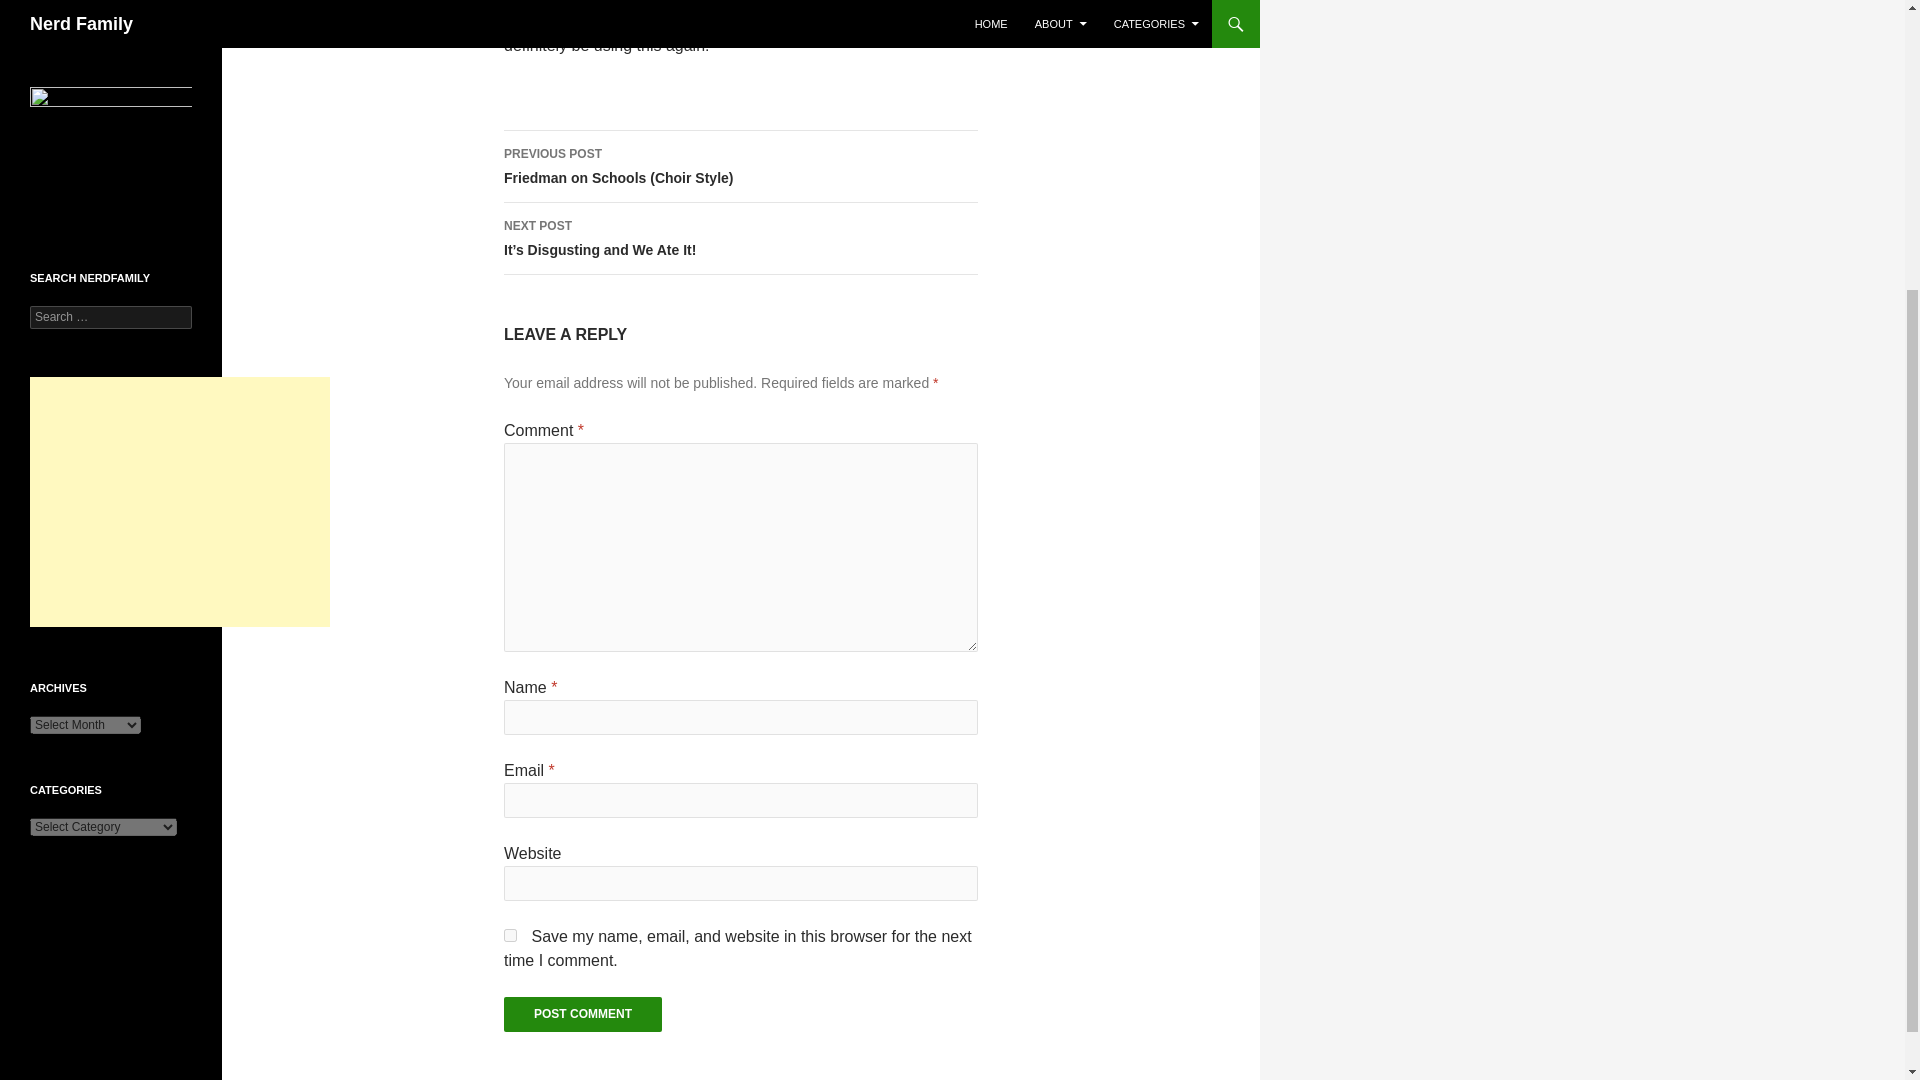 The height and width of the screenshot is (1080, 1920). I want to click on yes, so click(510, 934).